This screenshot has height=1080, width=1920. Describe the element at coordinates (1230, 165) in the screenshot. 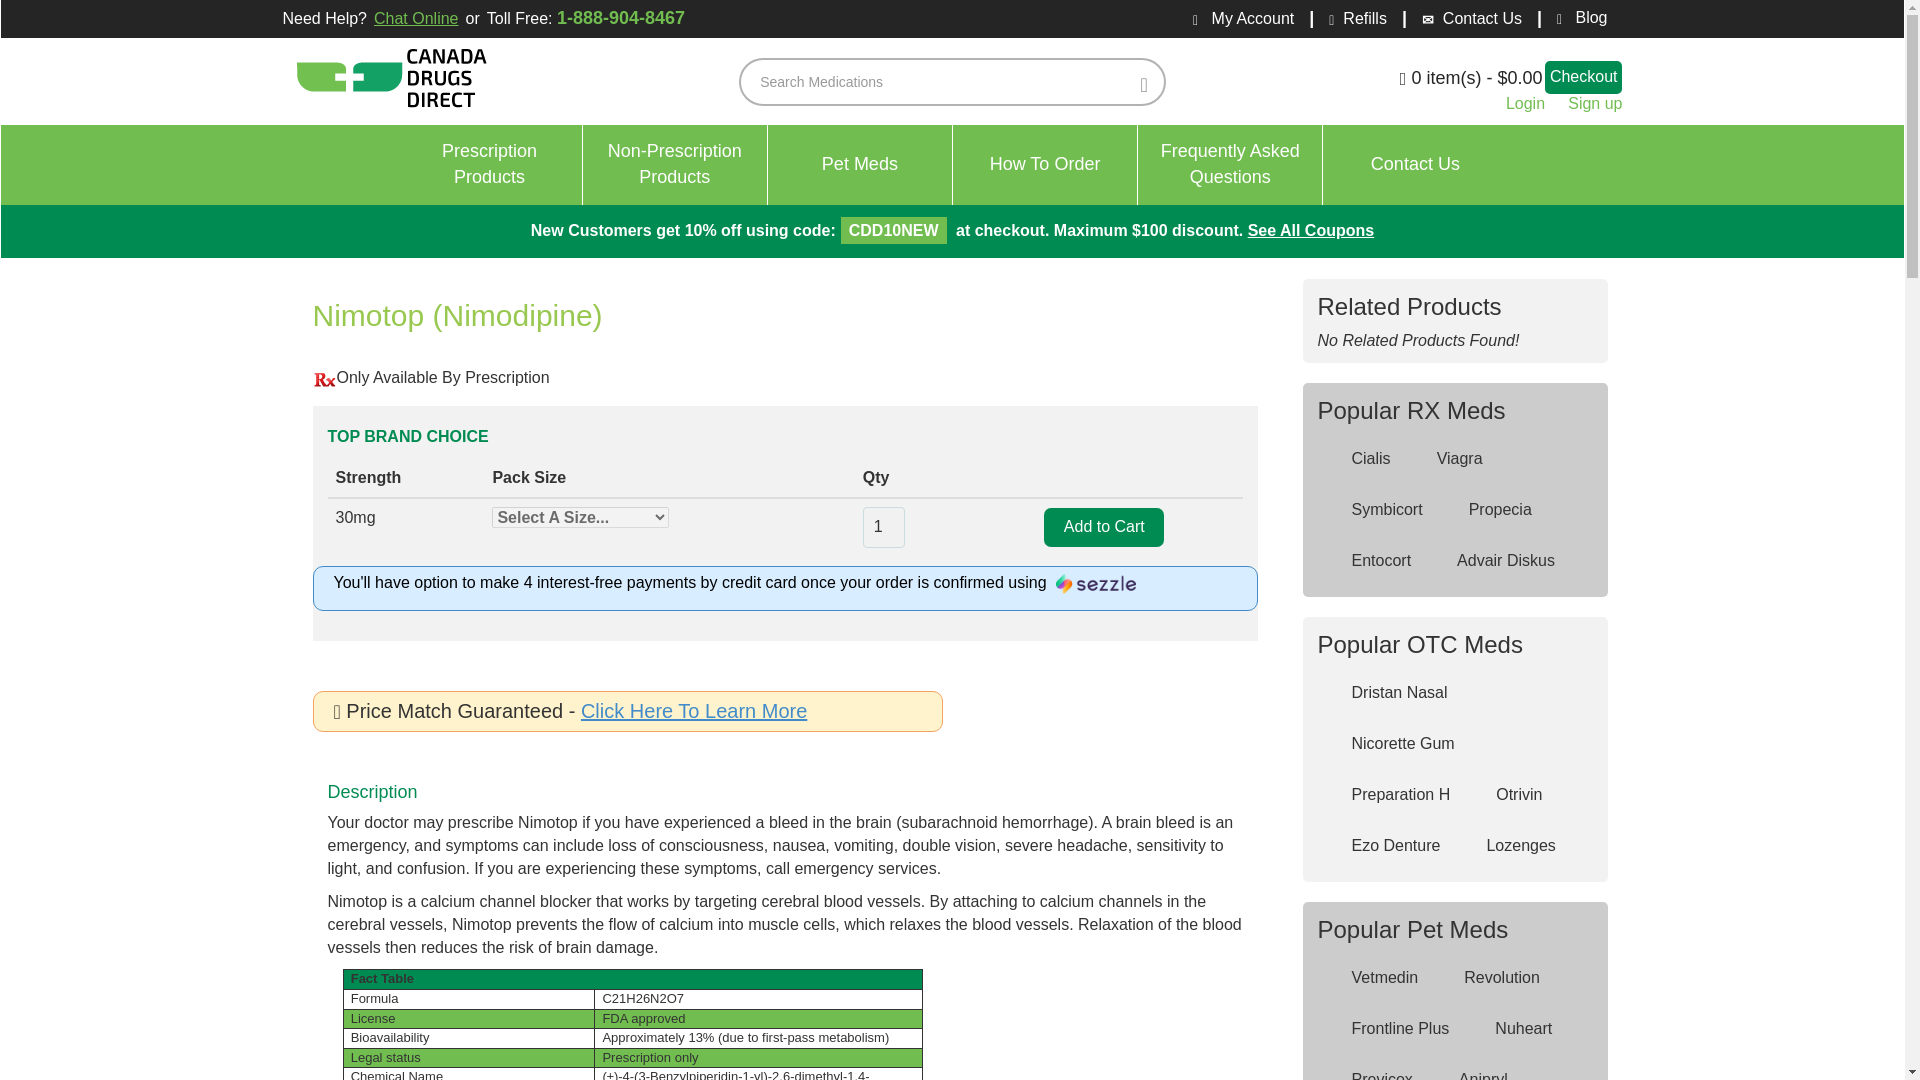

I see `Entocort` at that location.